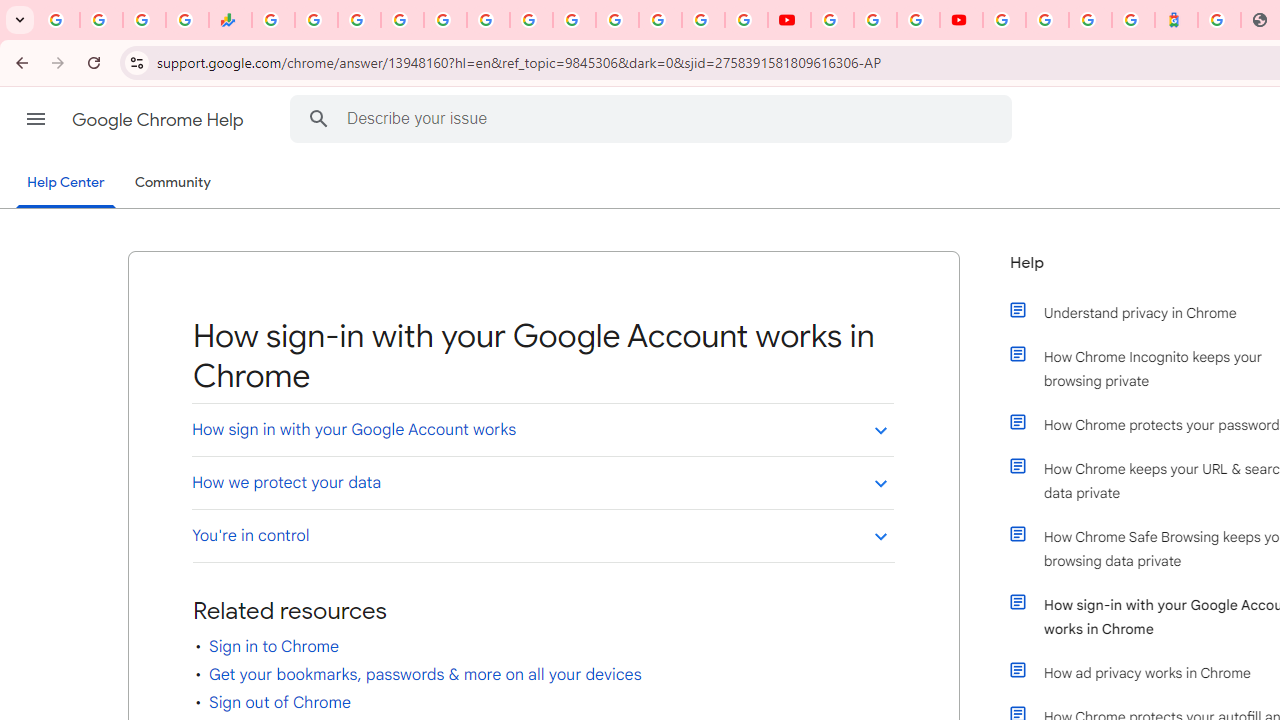  What do you see at coordinates (279, 702) in the screenshot?
I see `Sign out of Chrome` at bounding box center [279, 702].